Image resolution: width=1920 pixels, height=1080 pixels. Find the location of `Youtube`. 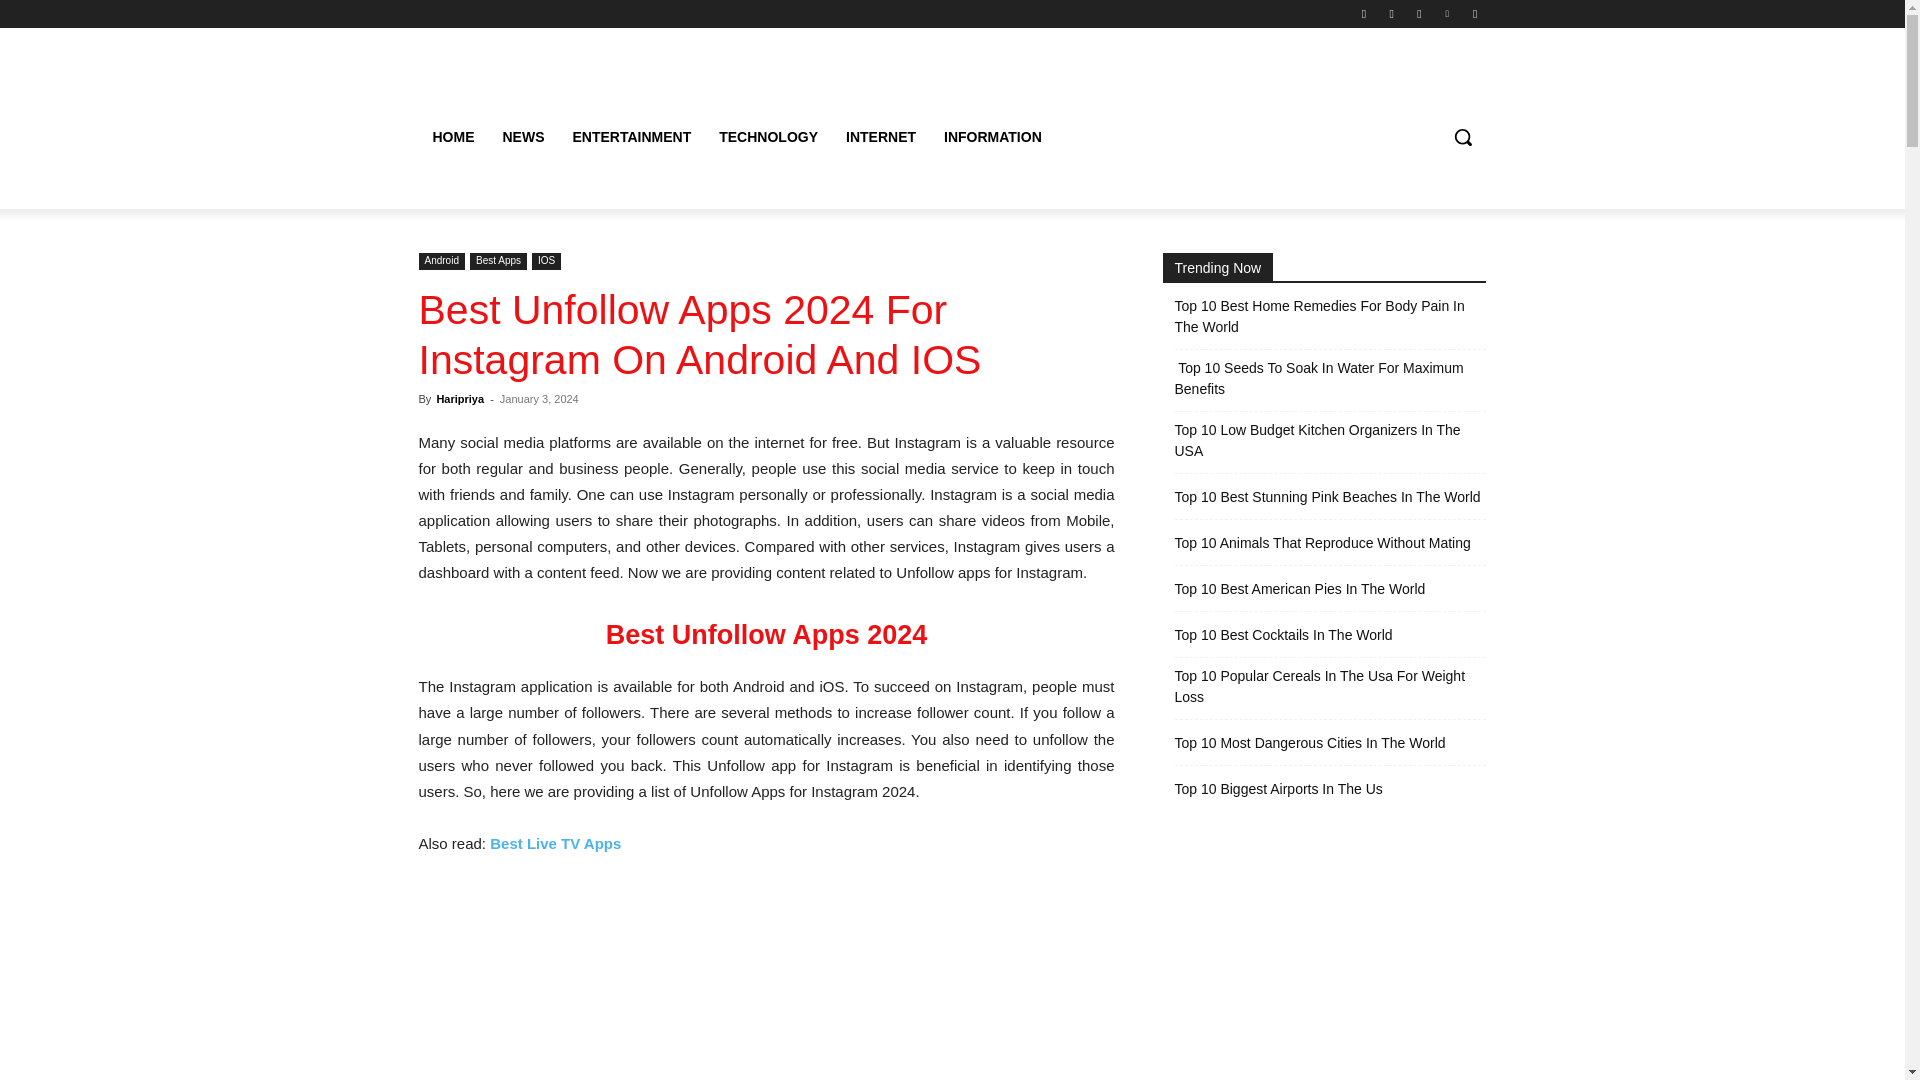

Youtube is located at coordinates (1474, 13).